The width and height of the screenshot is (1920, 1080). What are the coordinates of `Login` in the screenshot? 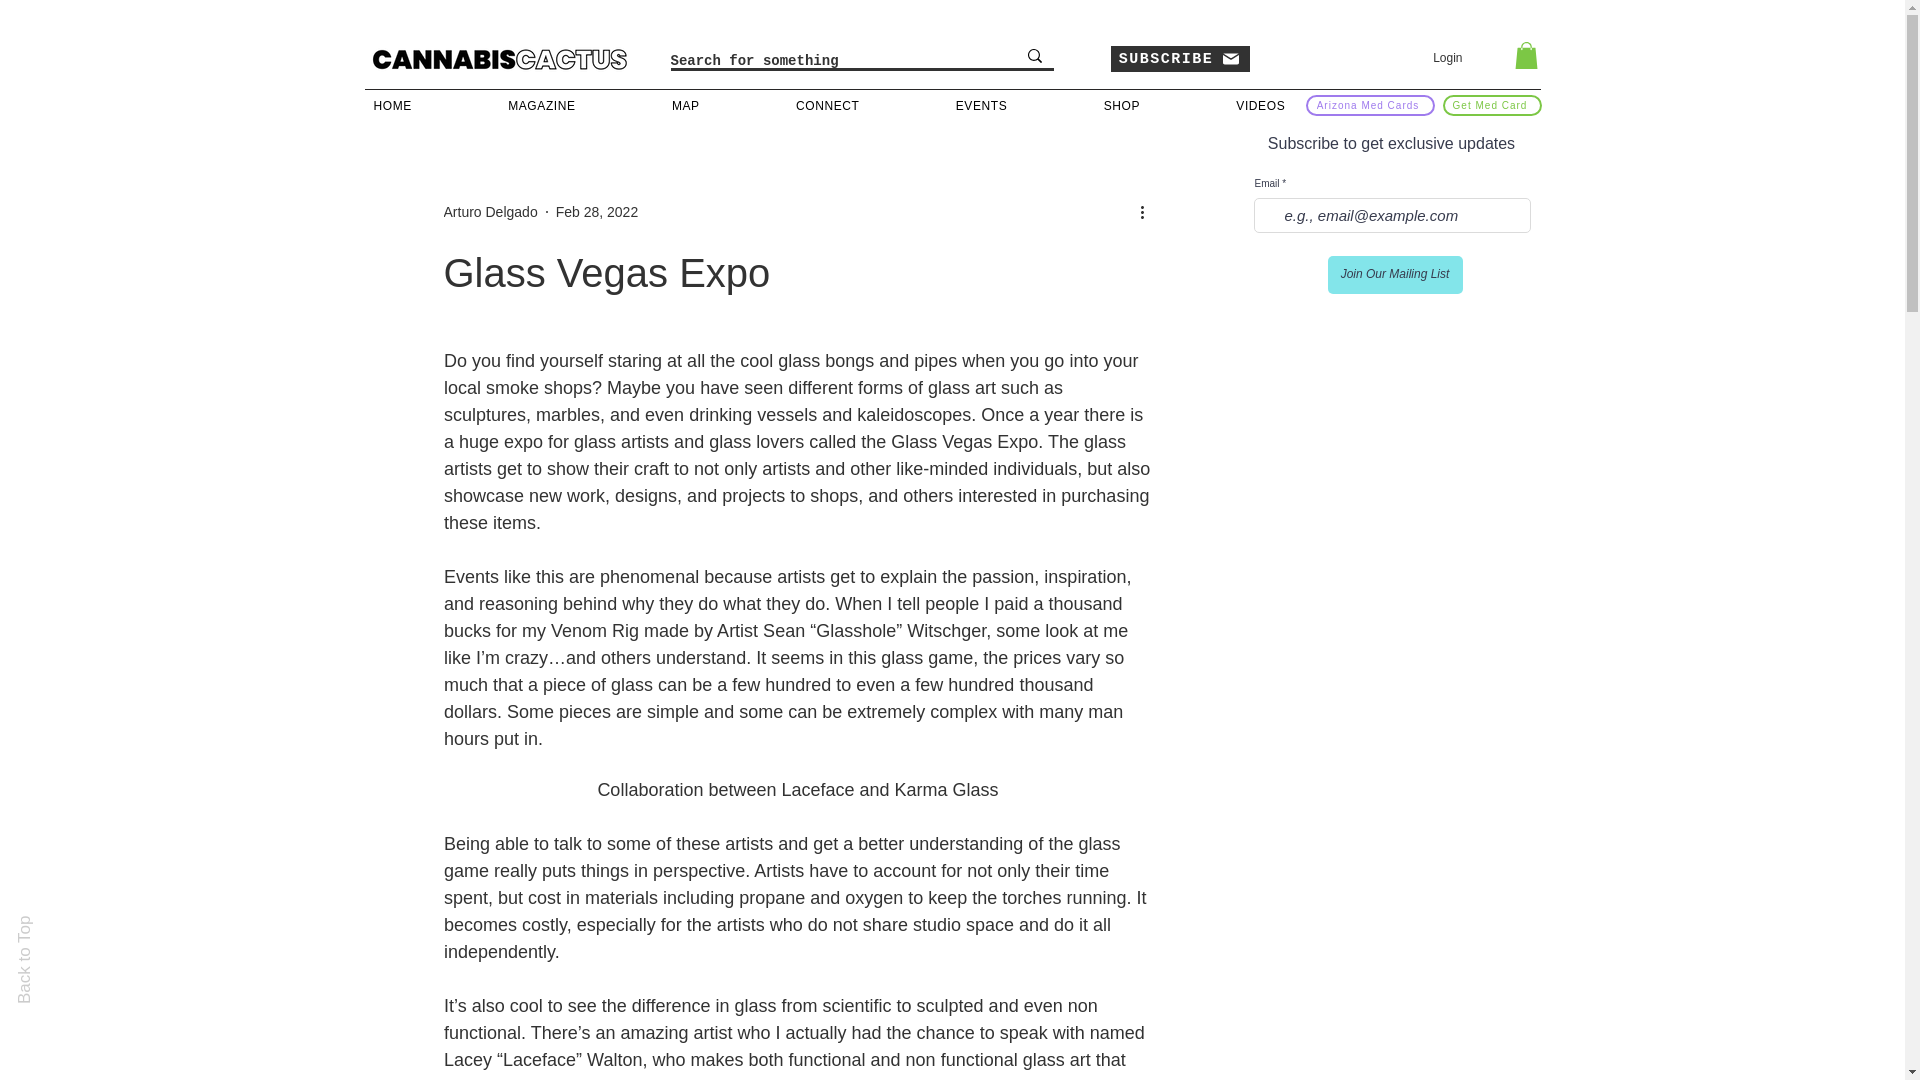 It's located at (1447, 58).